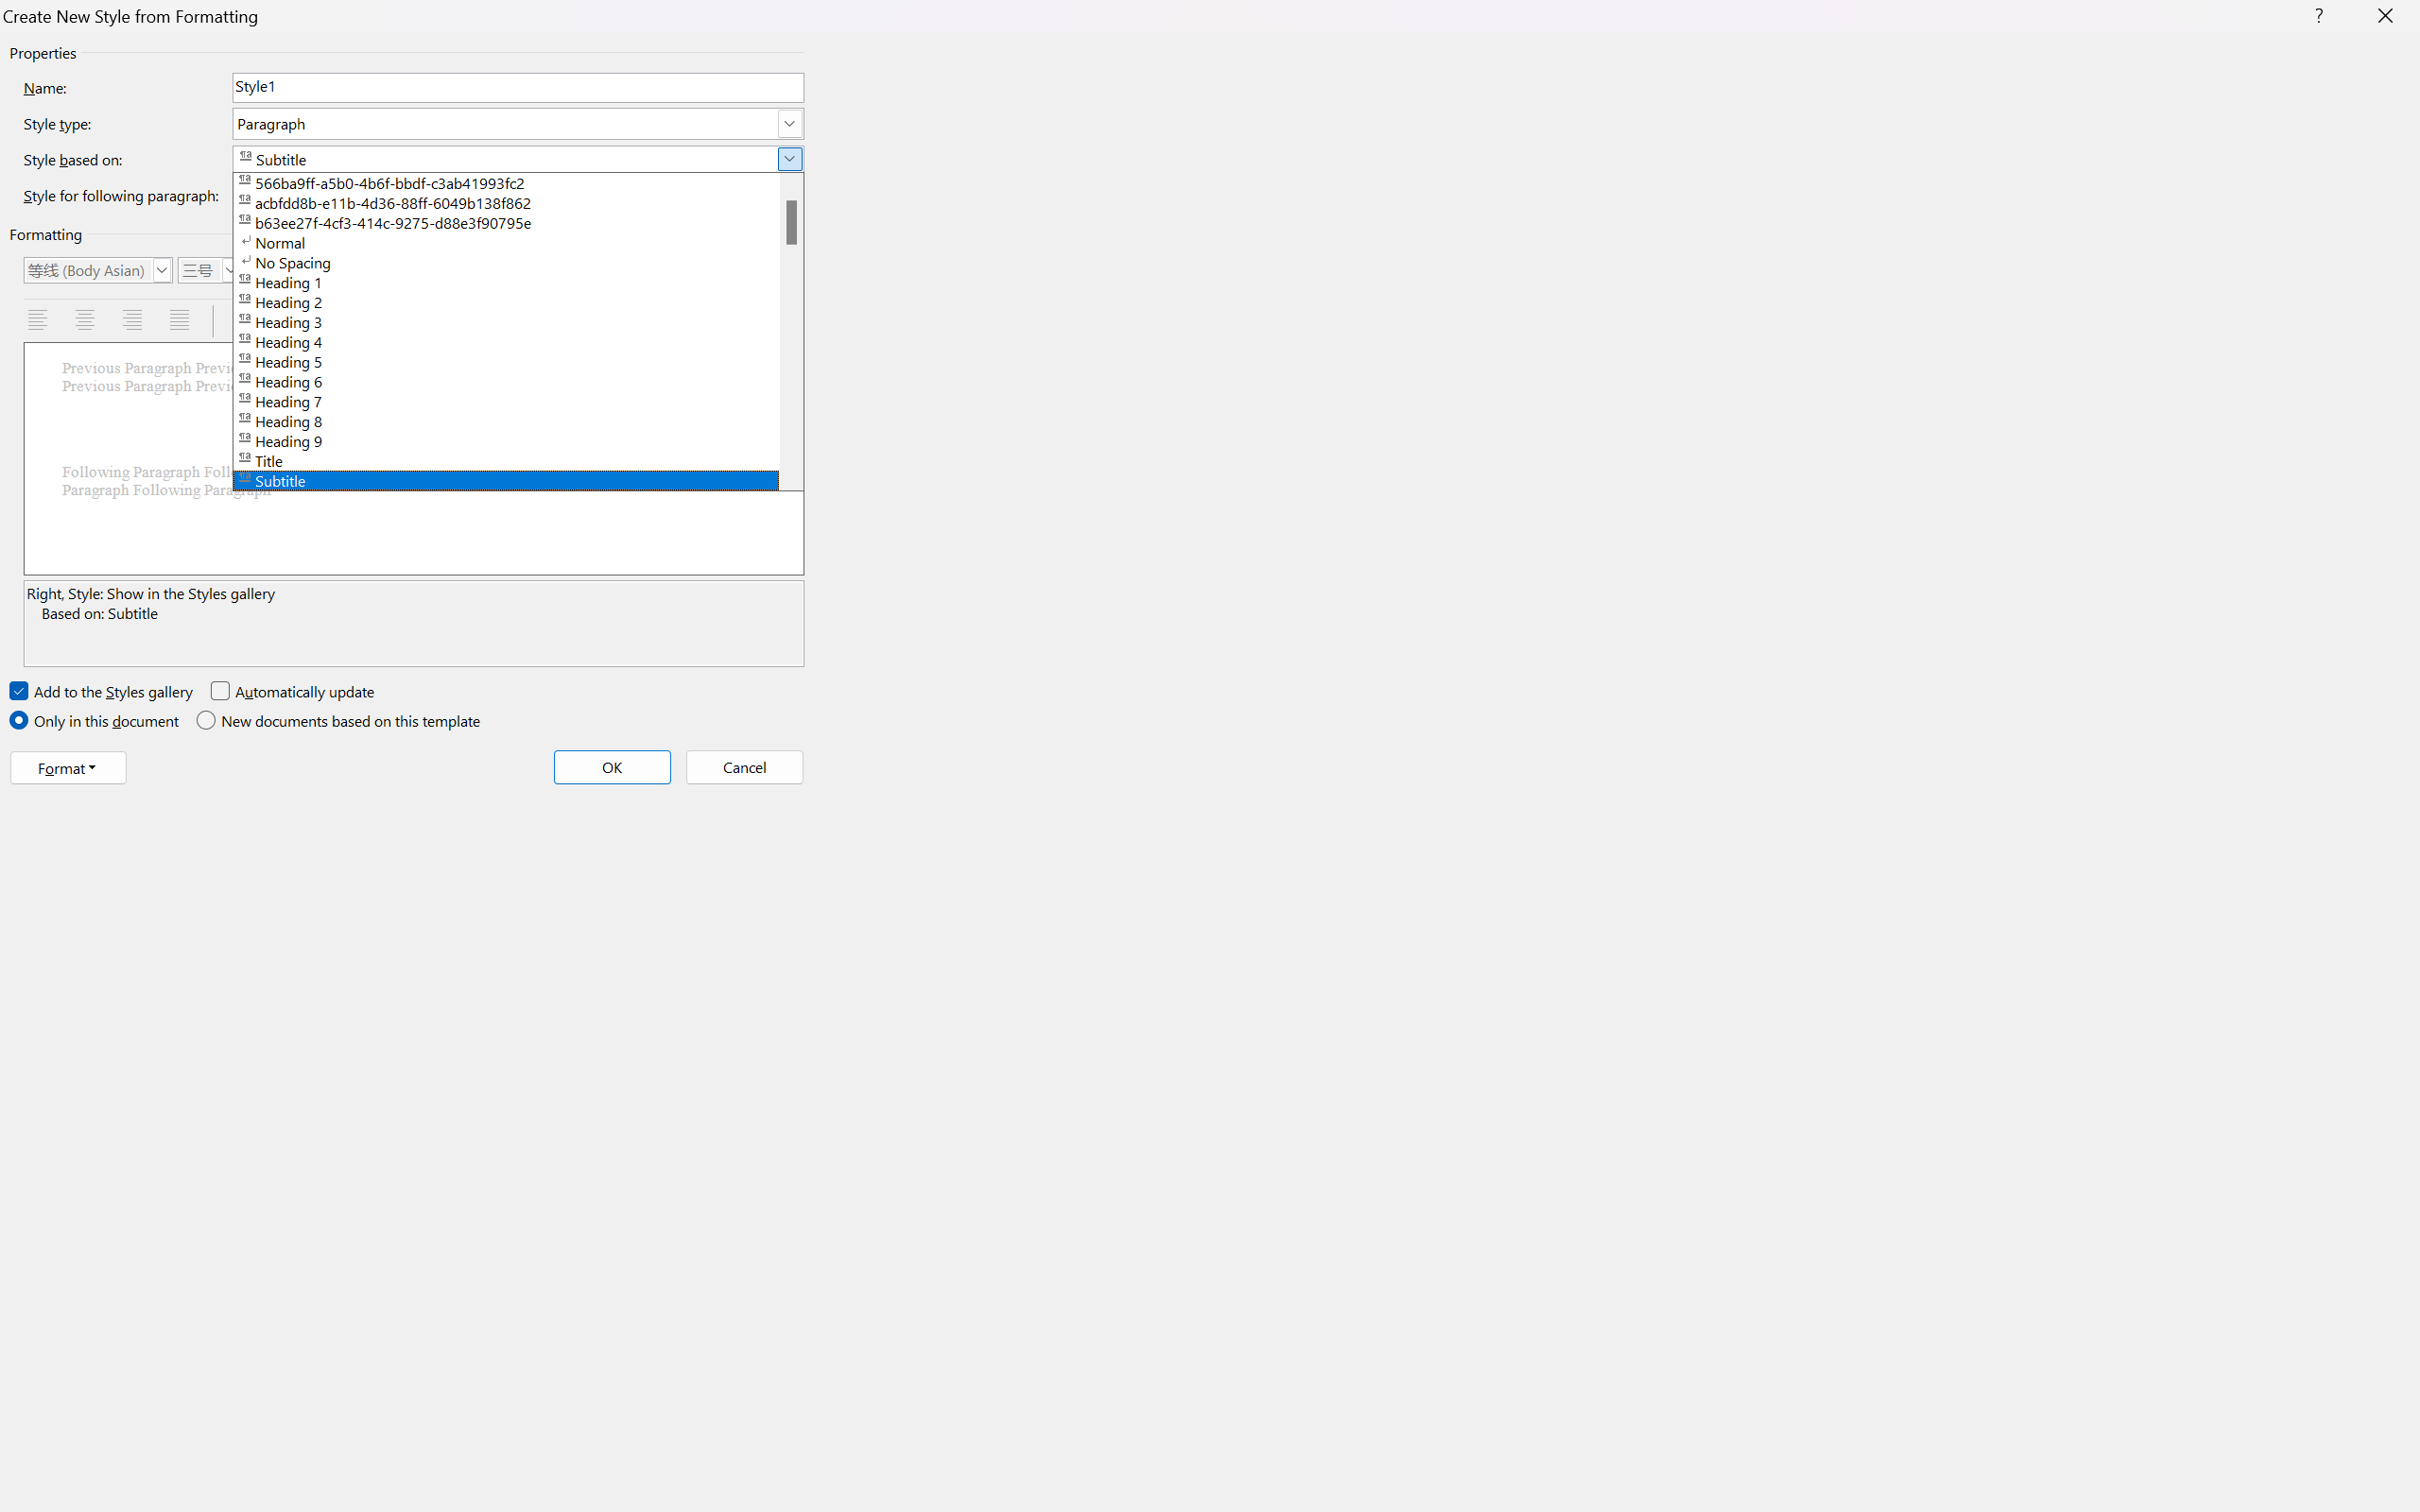  What do you see at coordinates (517, 439) in the screenshot?
I see `Heading 9` at bounding box center [517, 439].